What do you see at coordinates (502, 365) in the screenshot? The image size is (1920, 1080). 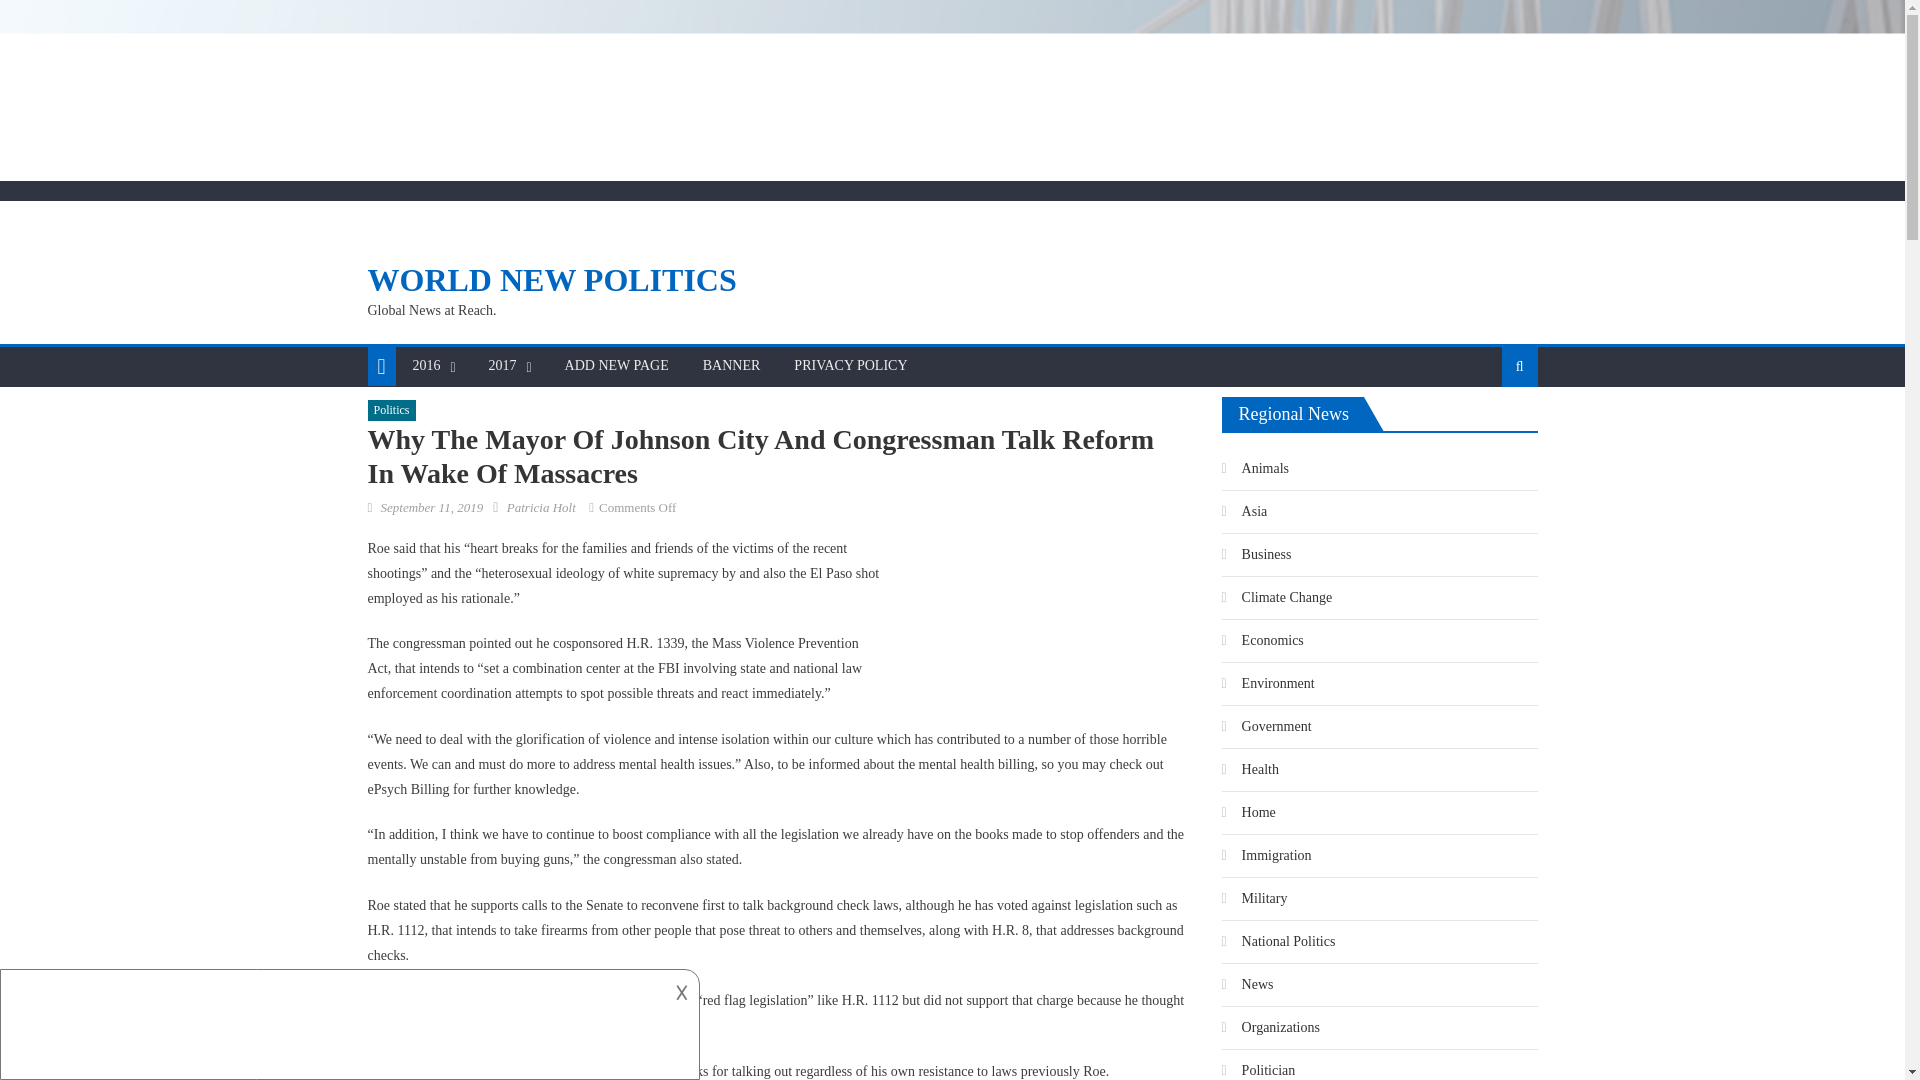 I see `2017` at bounding box center [502, 365].